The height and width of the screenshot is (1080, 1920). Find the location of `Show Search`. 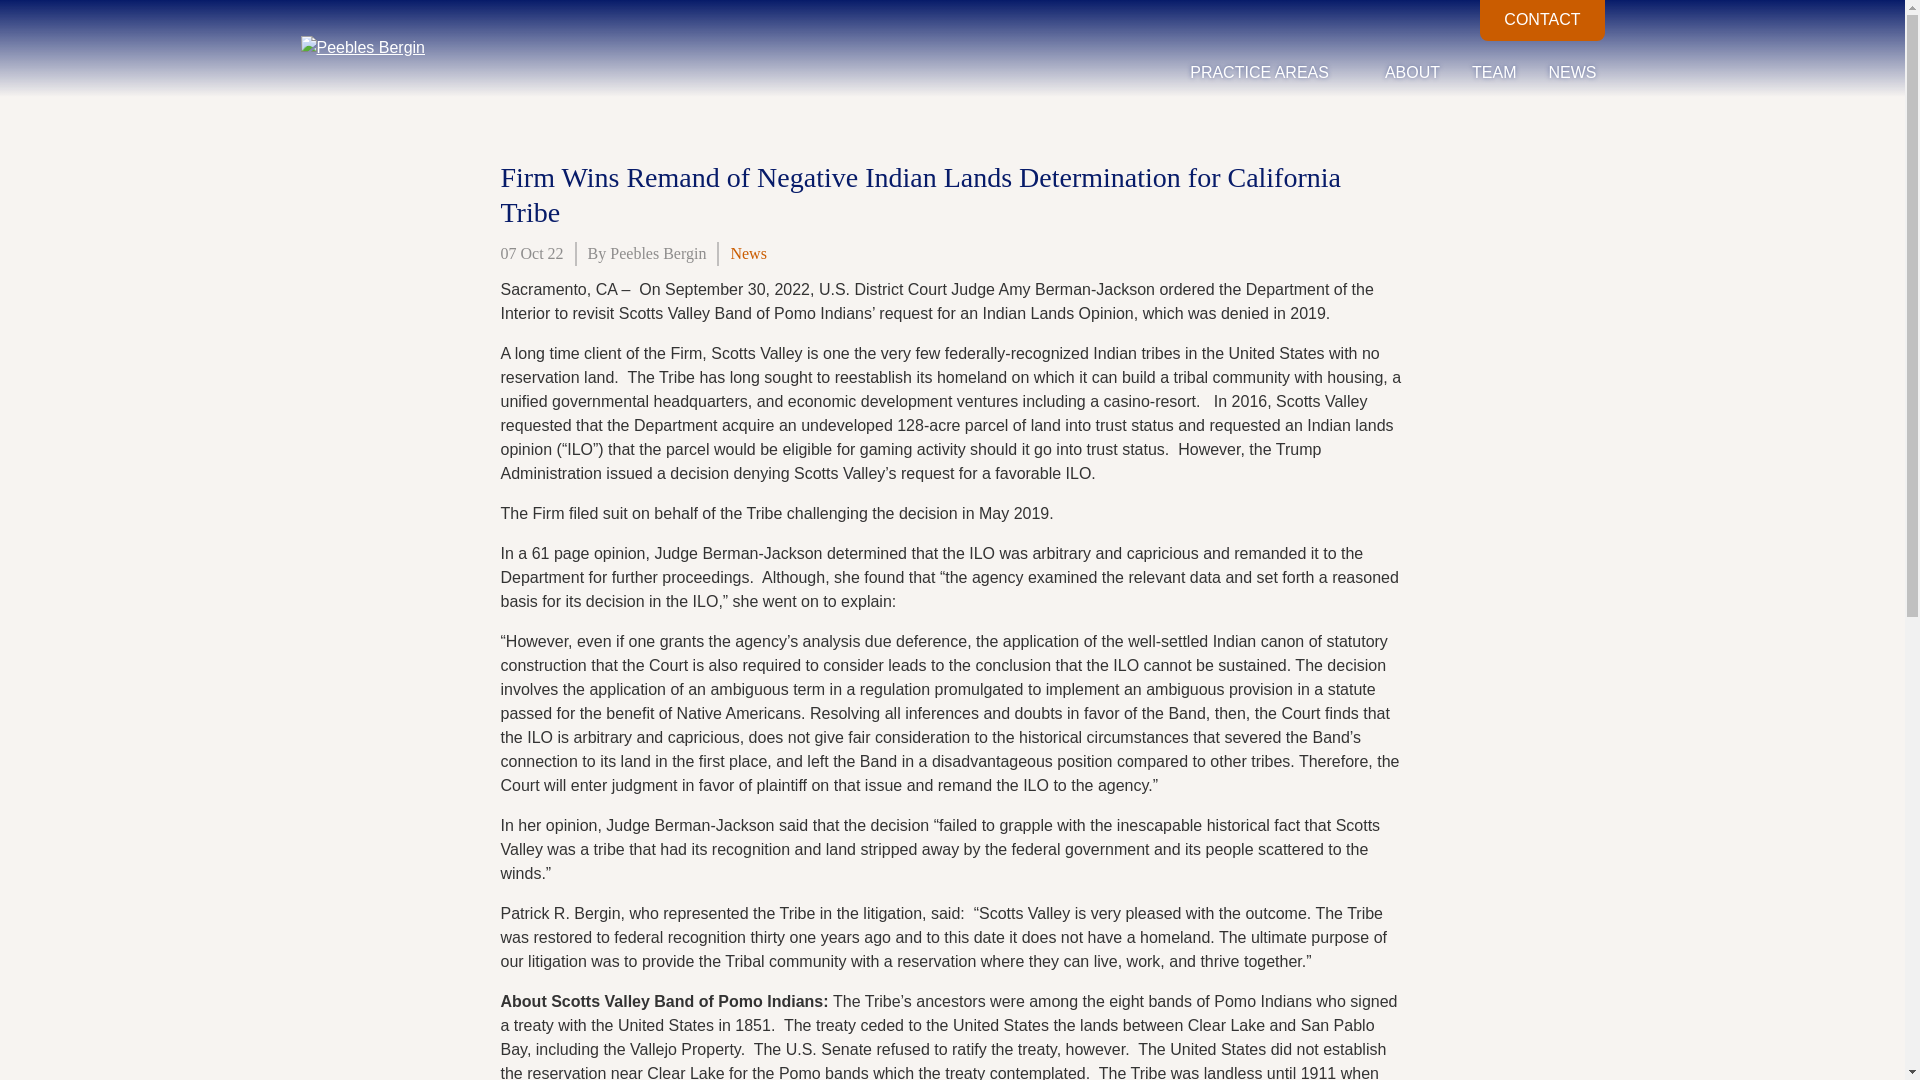

Show Search is located at coordinates (1432, 20).